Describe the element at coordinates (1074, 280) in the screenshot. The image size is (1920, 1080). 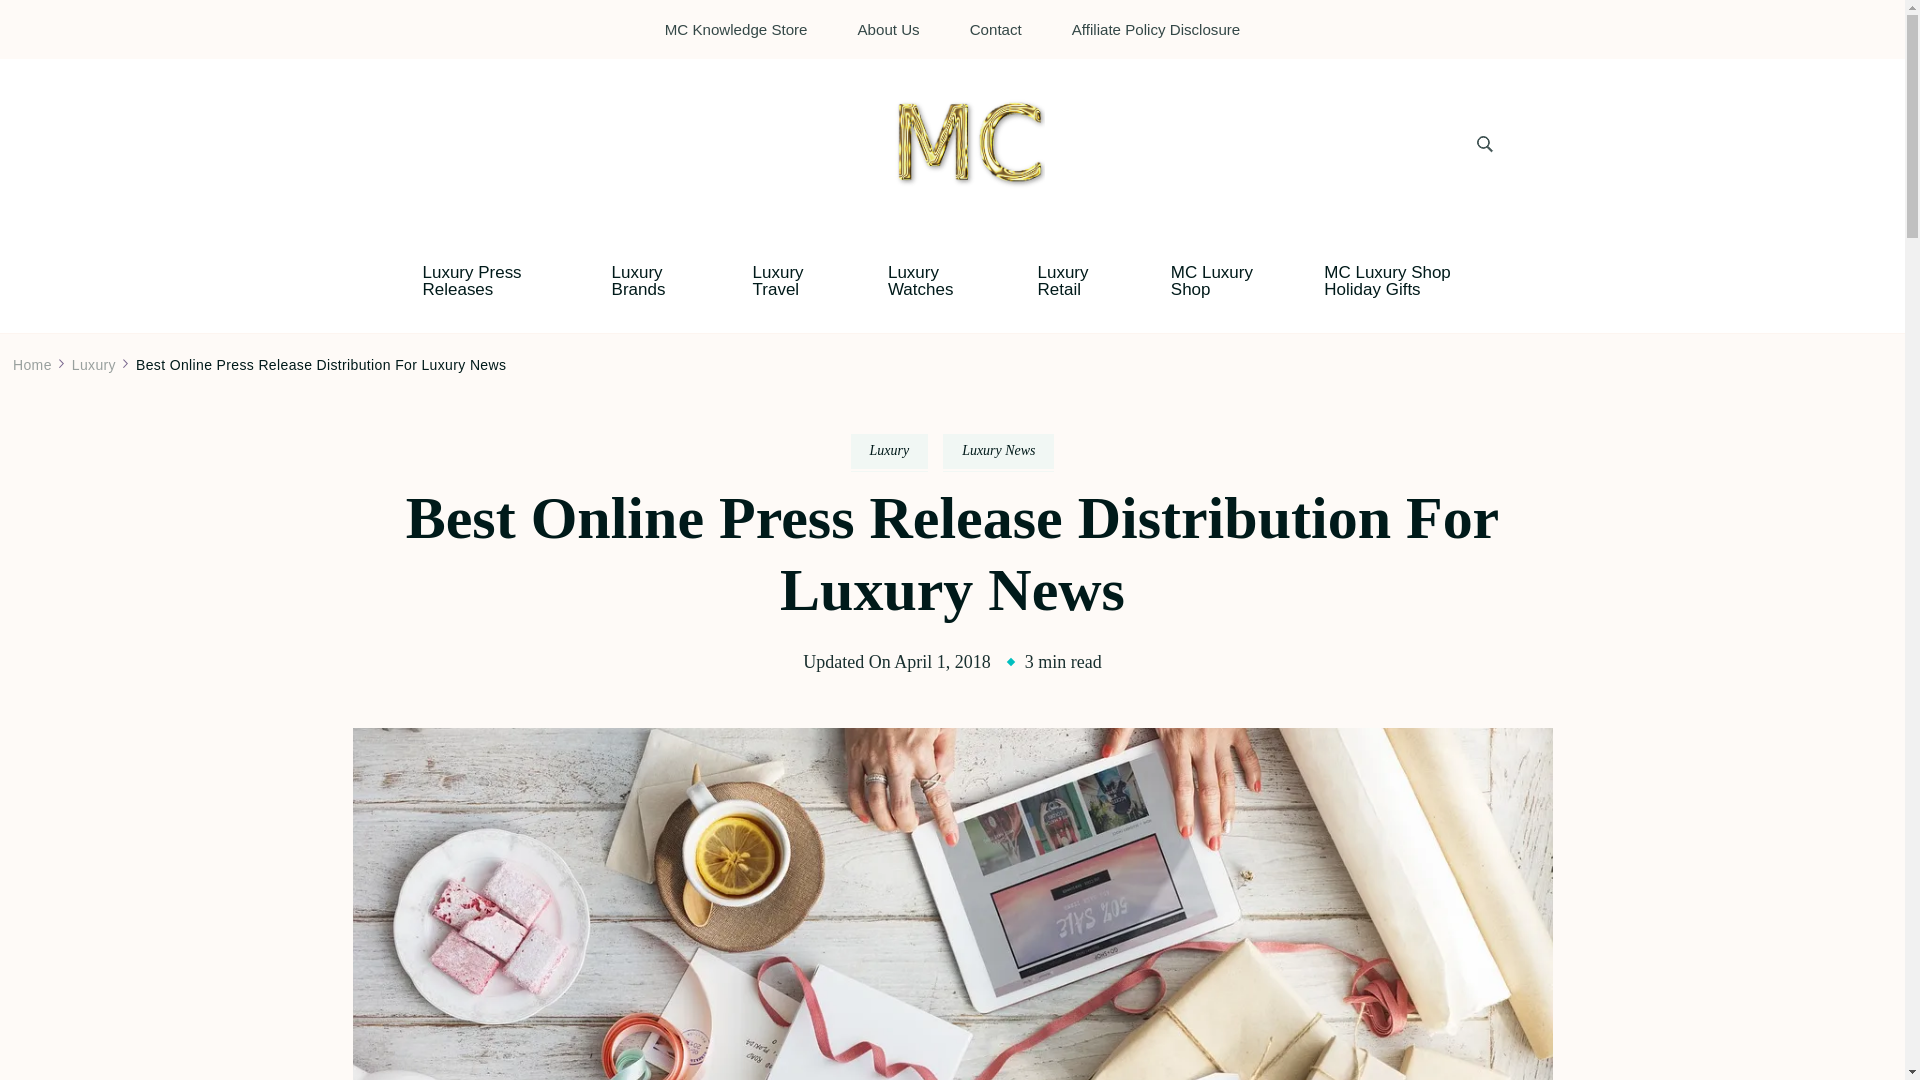
I see `Luxury Retail` at that location.